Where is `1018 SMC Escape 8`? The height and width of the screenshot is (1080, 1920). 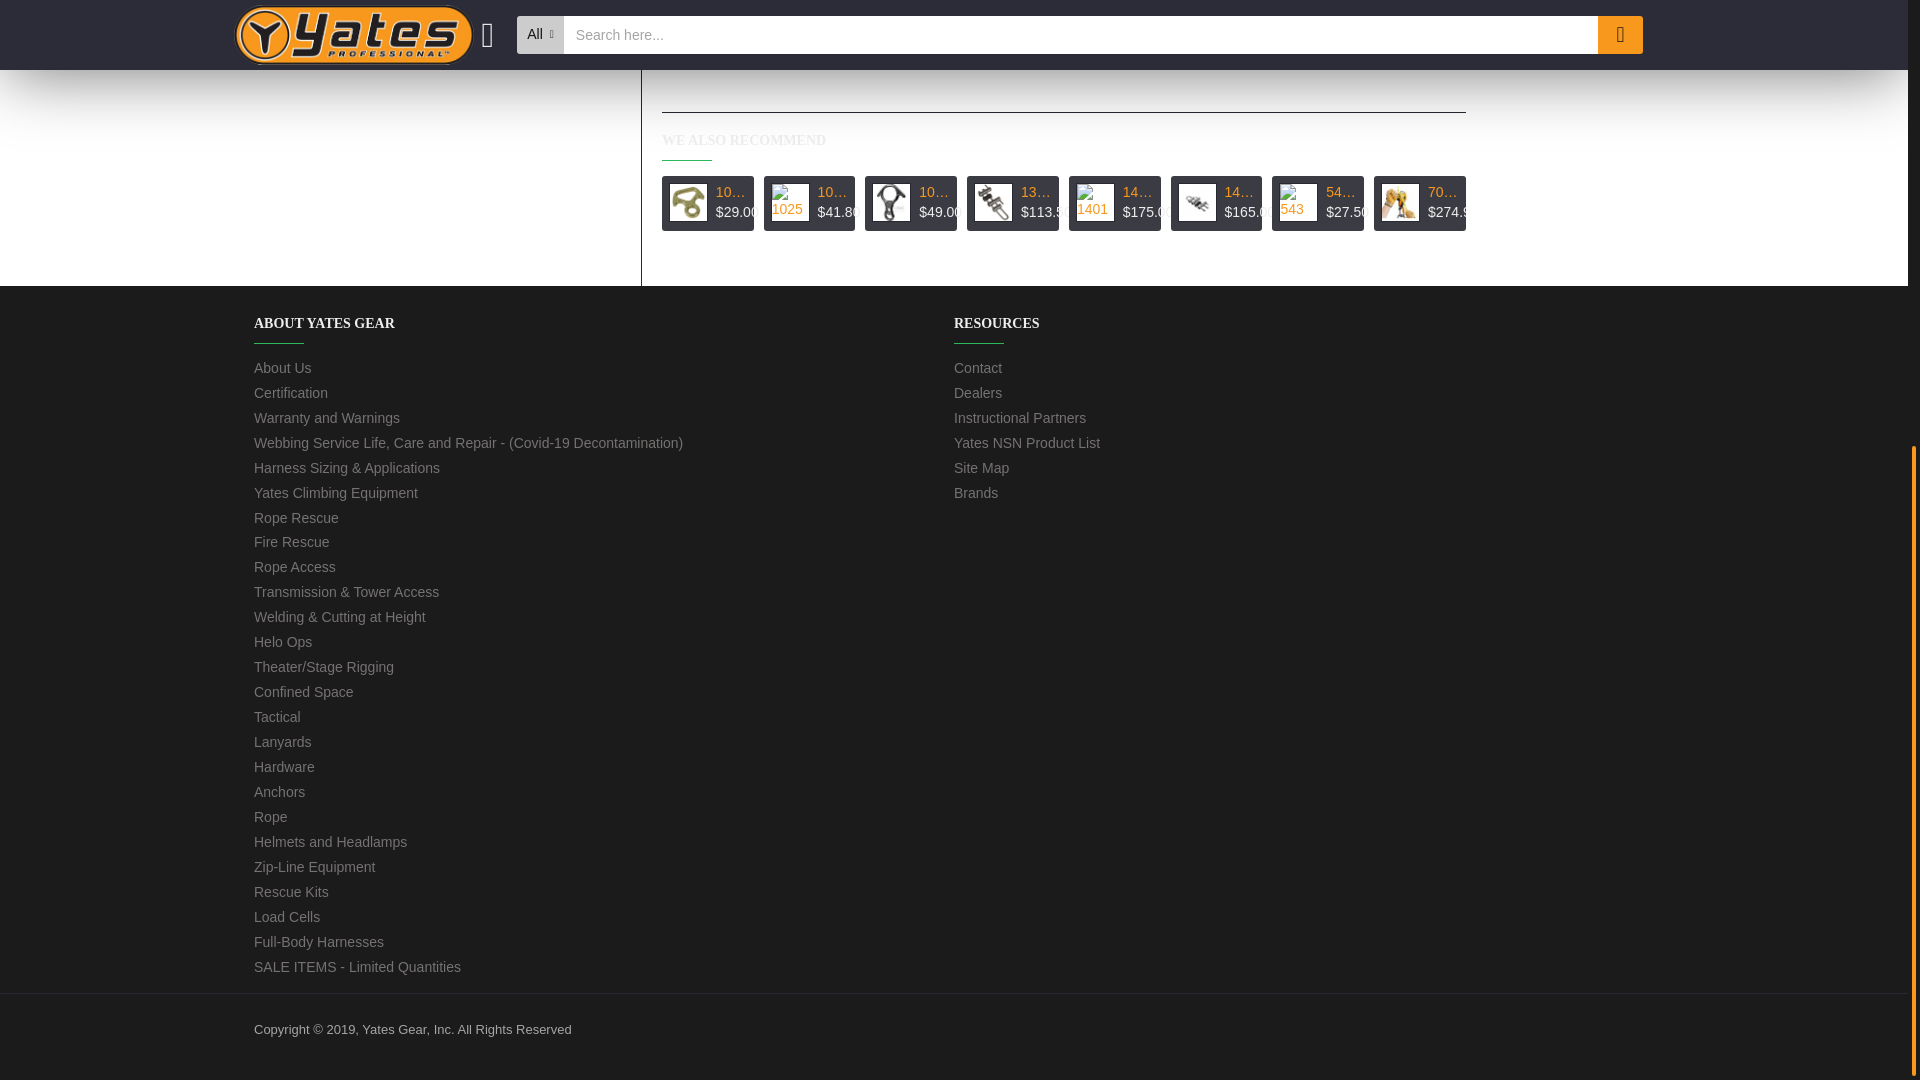 1018 SMC Escape 8 is located at coordinates (688, 202).